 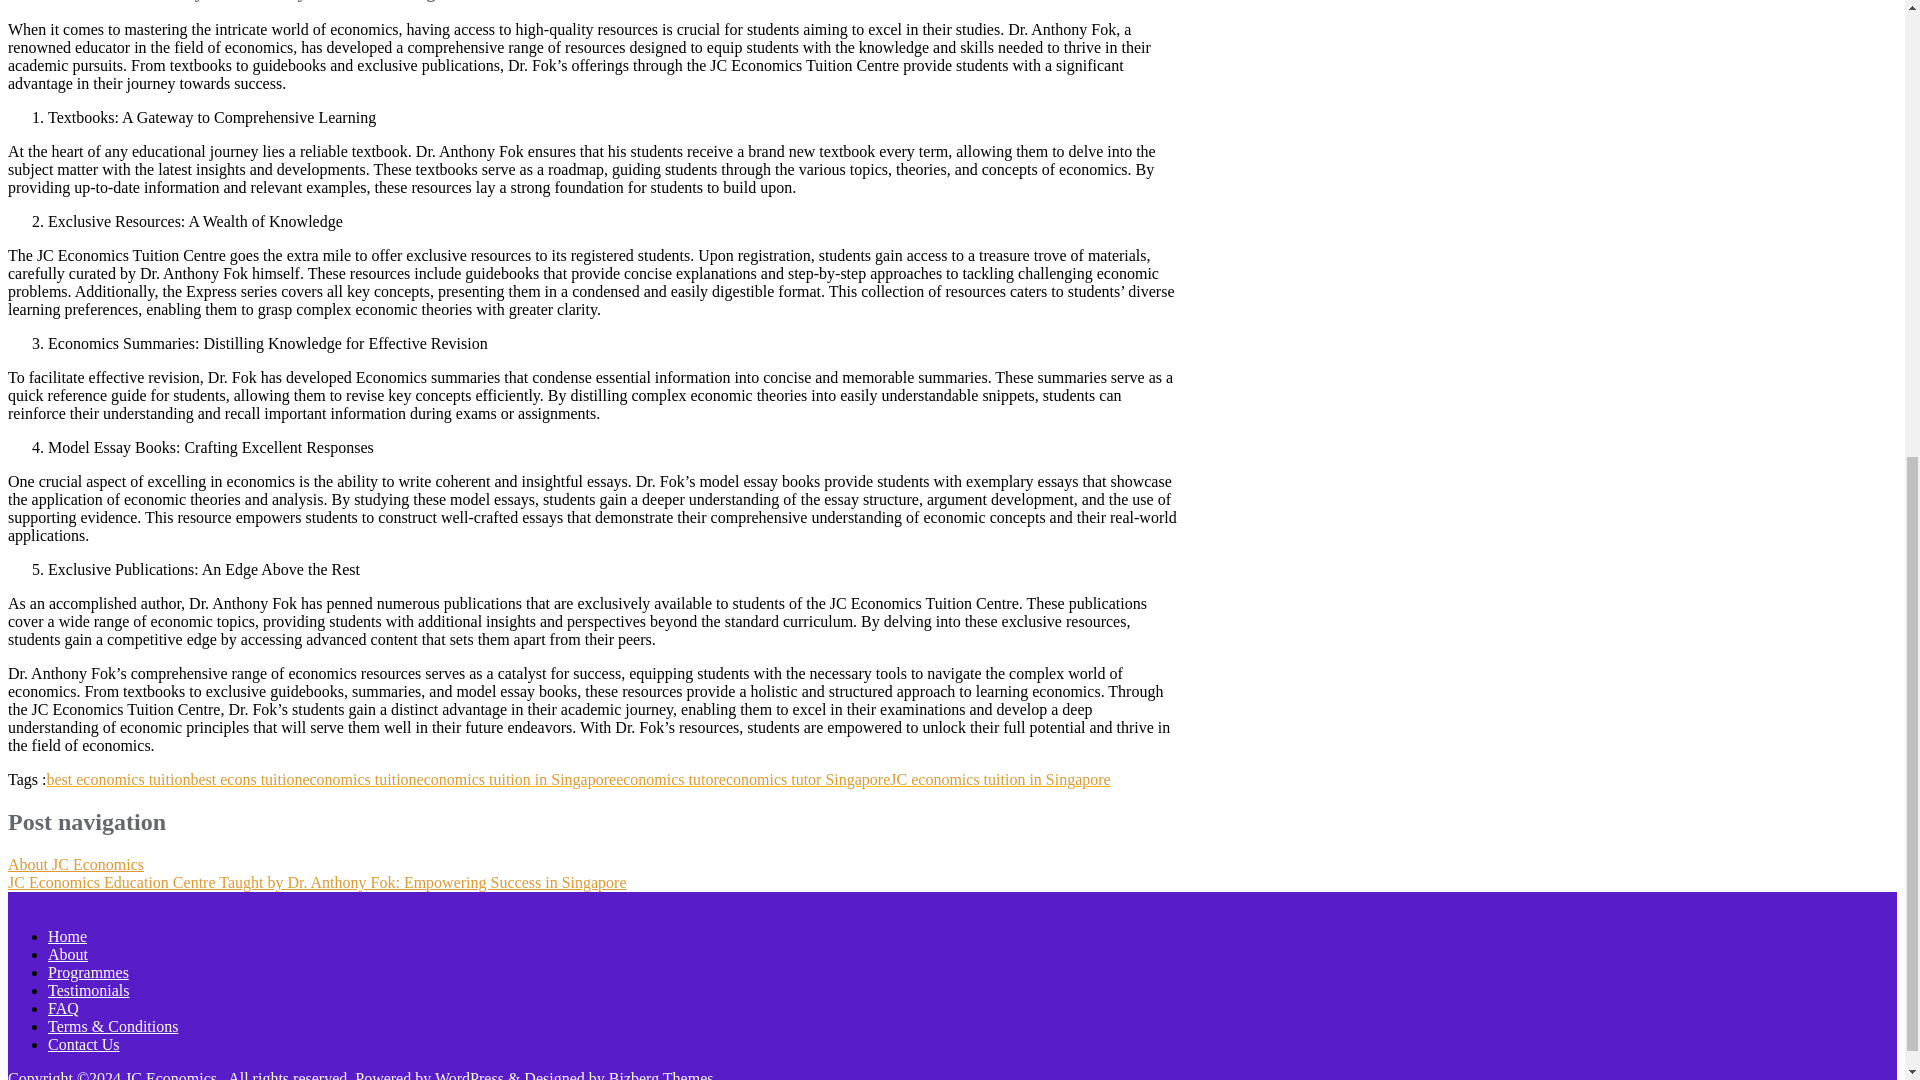 What do you see at coordinates (68, 954) in the screenshot?
I see `About` at bounding box center [68, 954].